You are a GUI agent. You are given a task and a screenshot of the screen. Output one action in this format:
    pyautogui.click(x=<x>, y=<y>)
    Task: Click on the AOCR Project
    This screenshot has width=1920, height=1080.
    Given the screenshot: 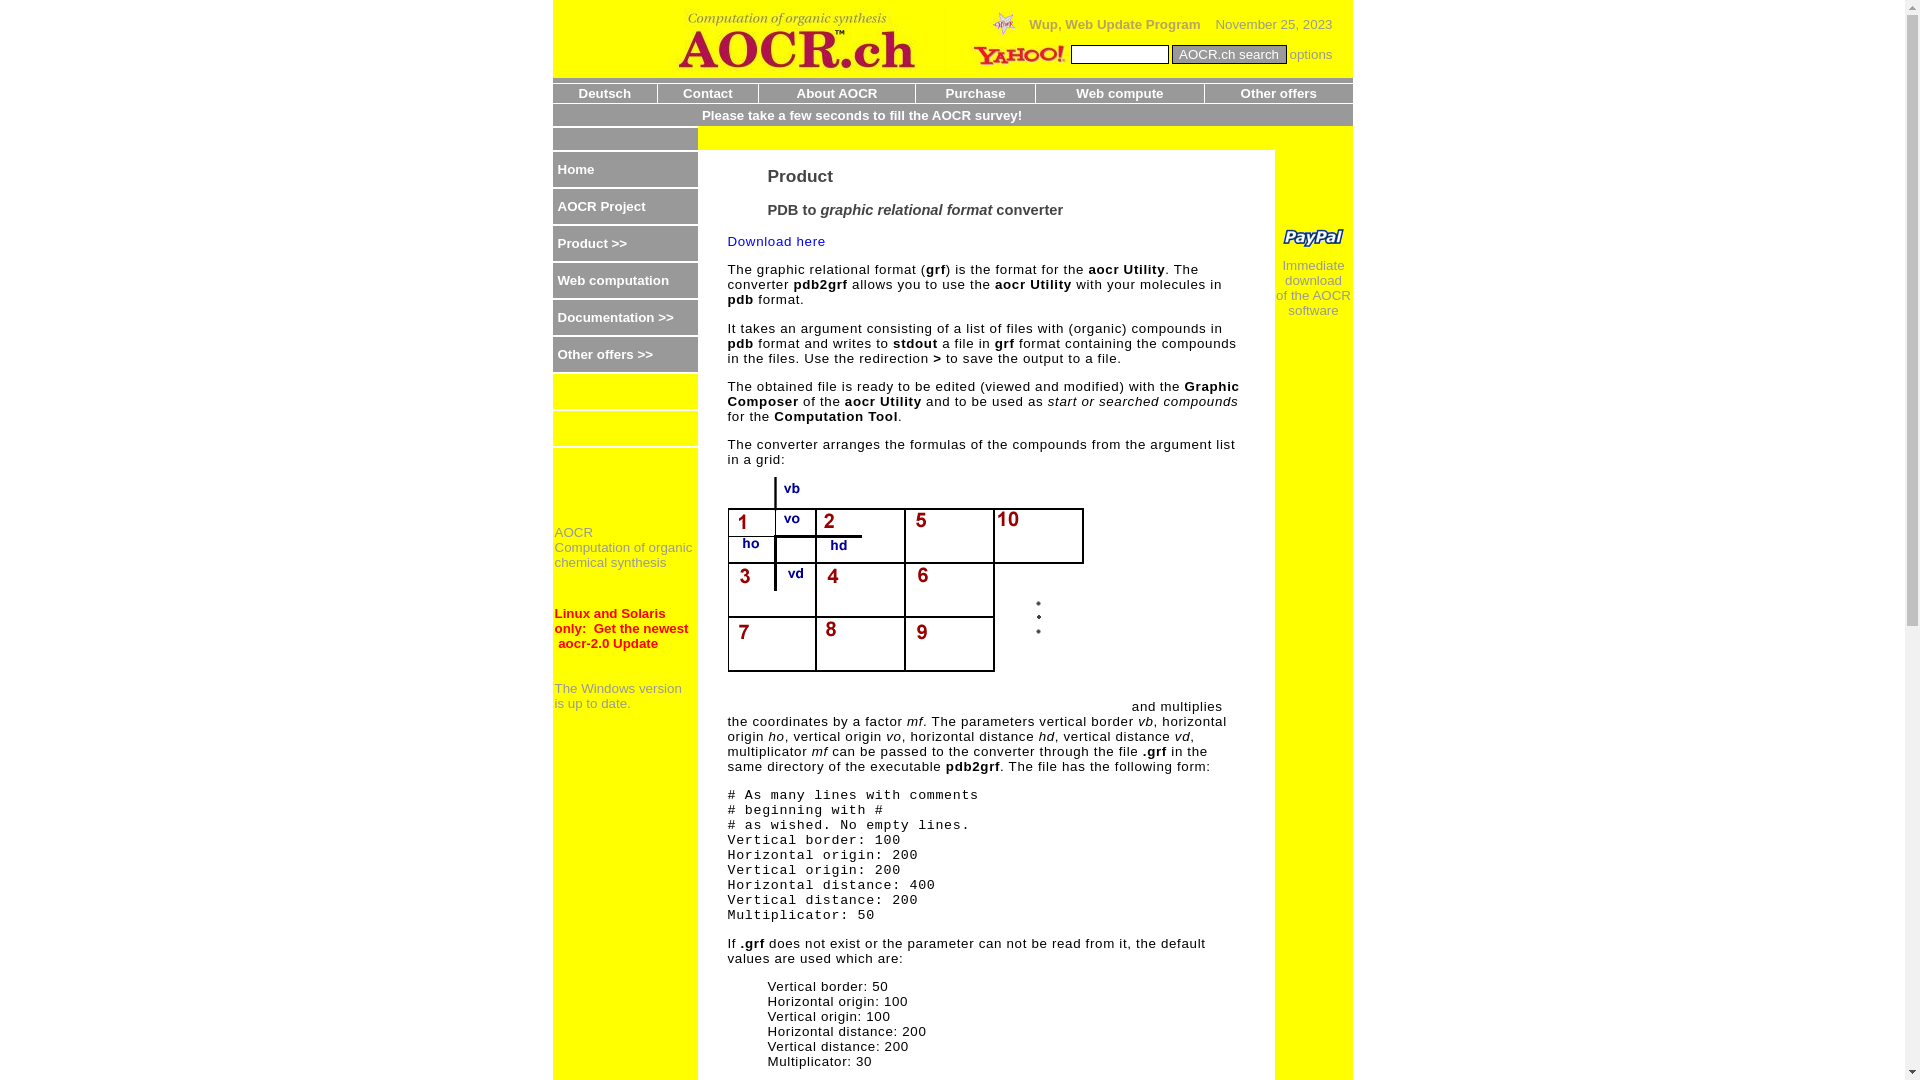 What is the action you would take?
    pyautogui.click(x=624, y=206)
    